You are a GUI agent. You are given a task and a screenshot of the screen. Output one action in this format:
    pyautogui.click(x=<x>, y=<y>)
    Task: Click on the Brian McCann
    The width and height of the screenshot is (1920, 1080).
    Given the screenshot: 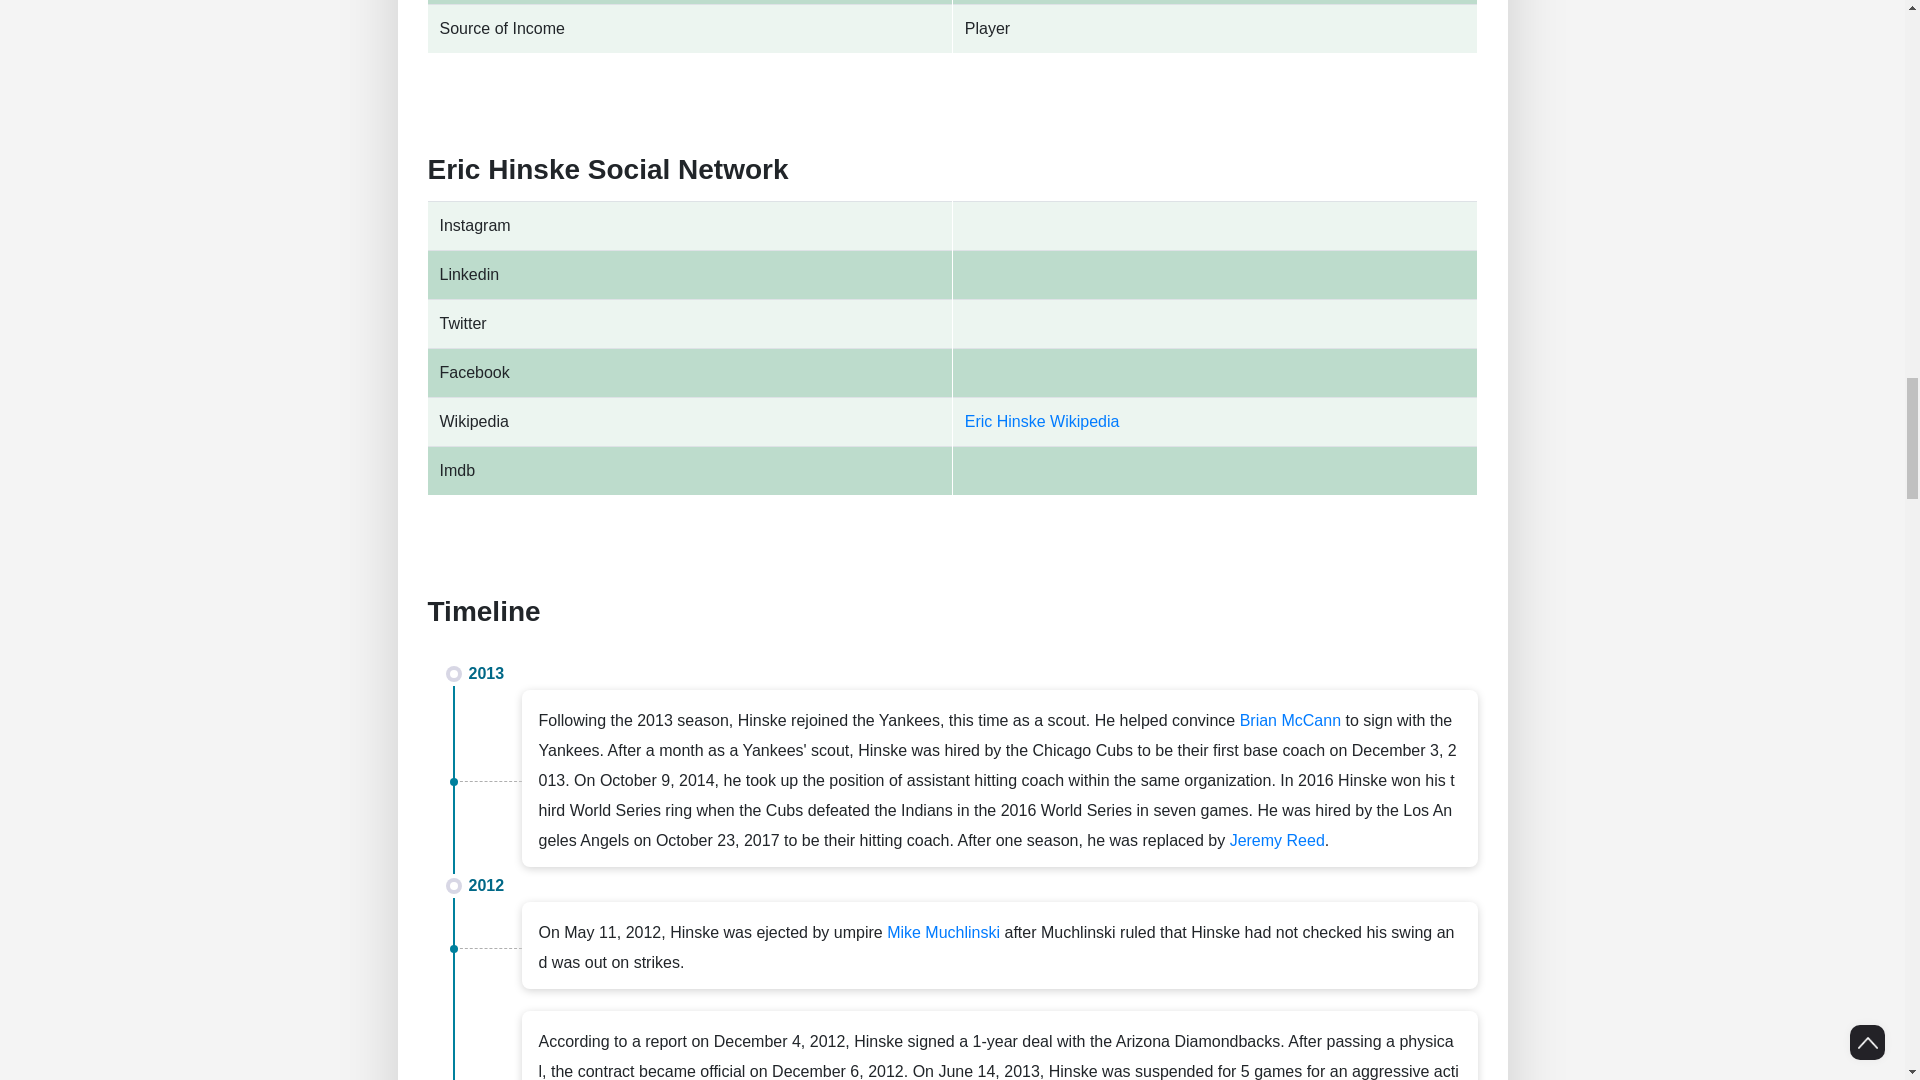 What is the action you would take?
    pyautogui.click(x=1290, y=720)
    